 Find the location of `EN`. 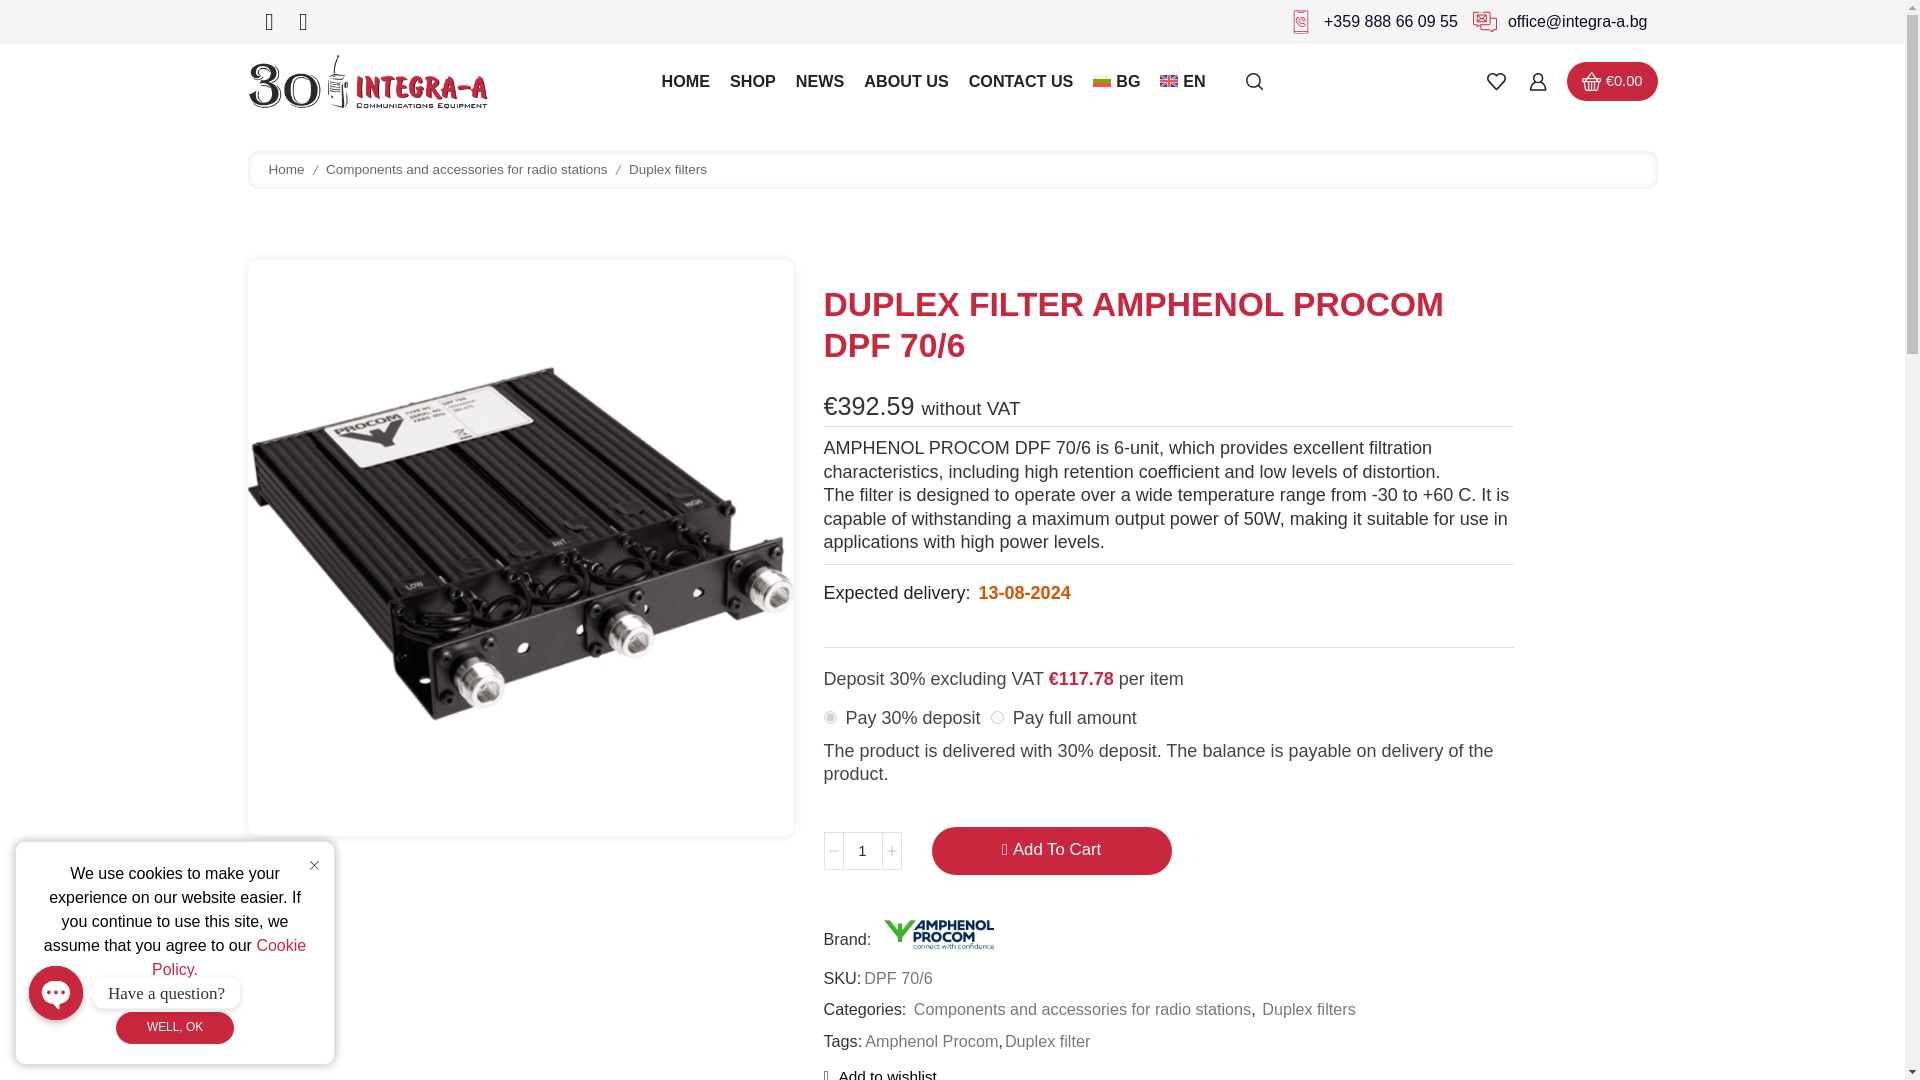

EN is located at coordinates (1182, 80).